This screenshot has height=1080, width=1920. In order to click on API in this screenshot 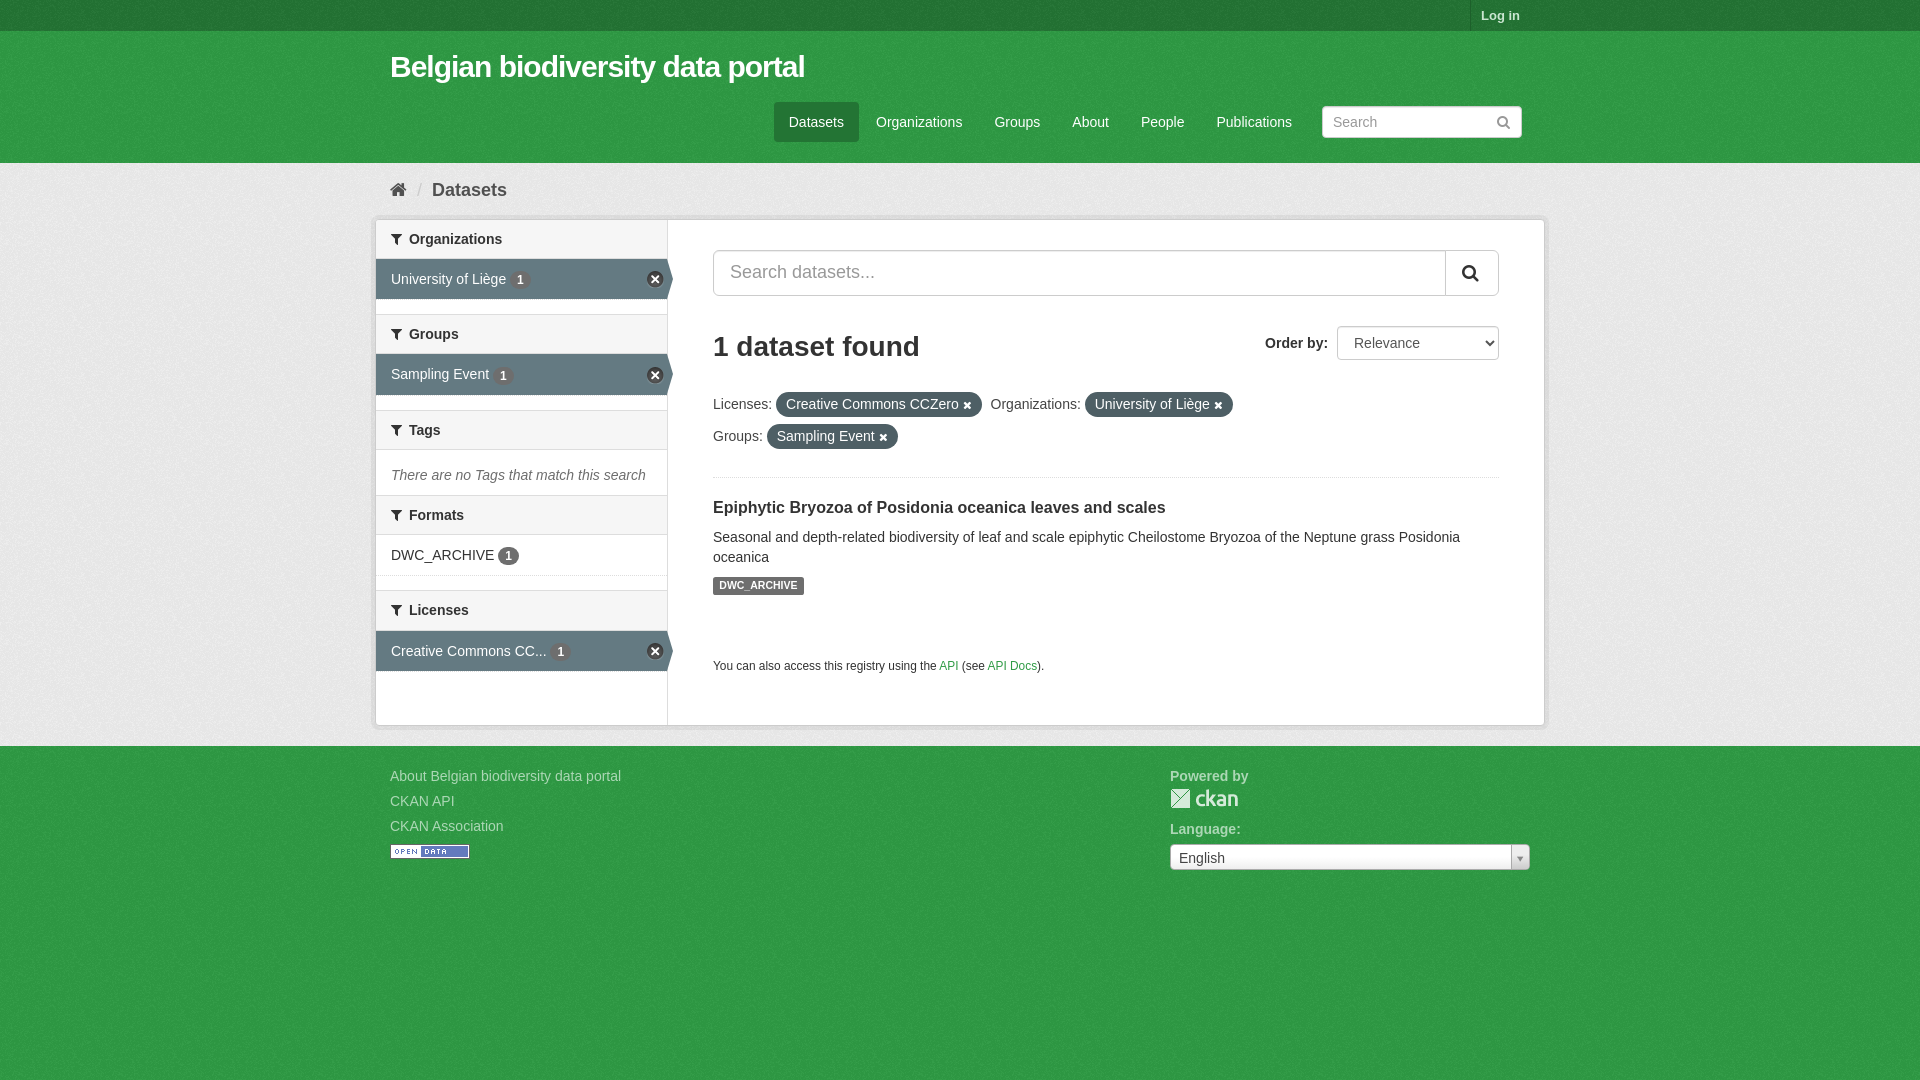, I will do `click(948, 665)`.